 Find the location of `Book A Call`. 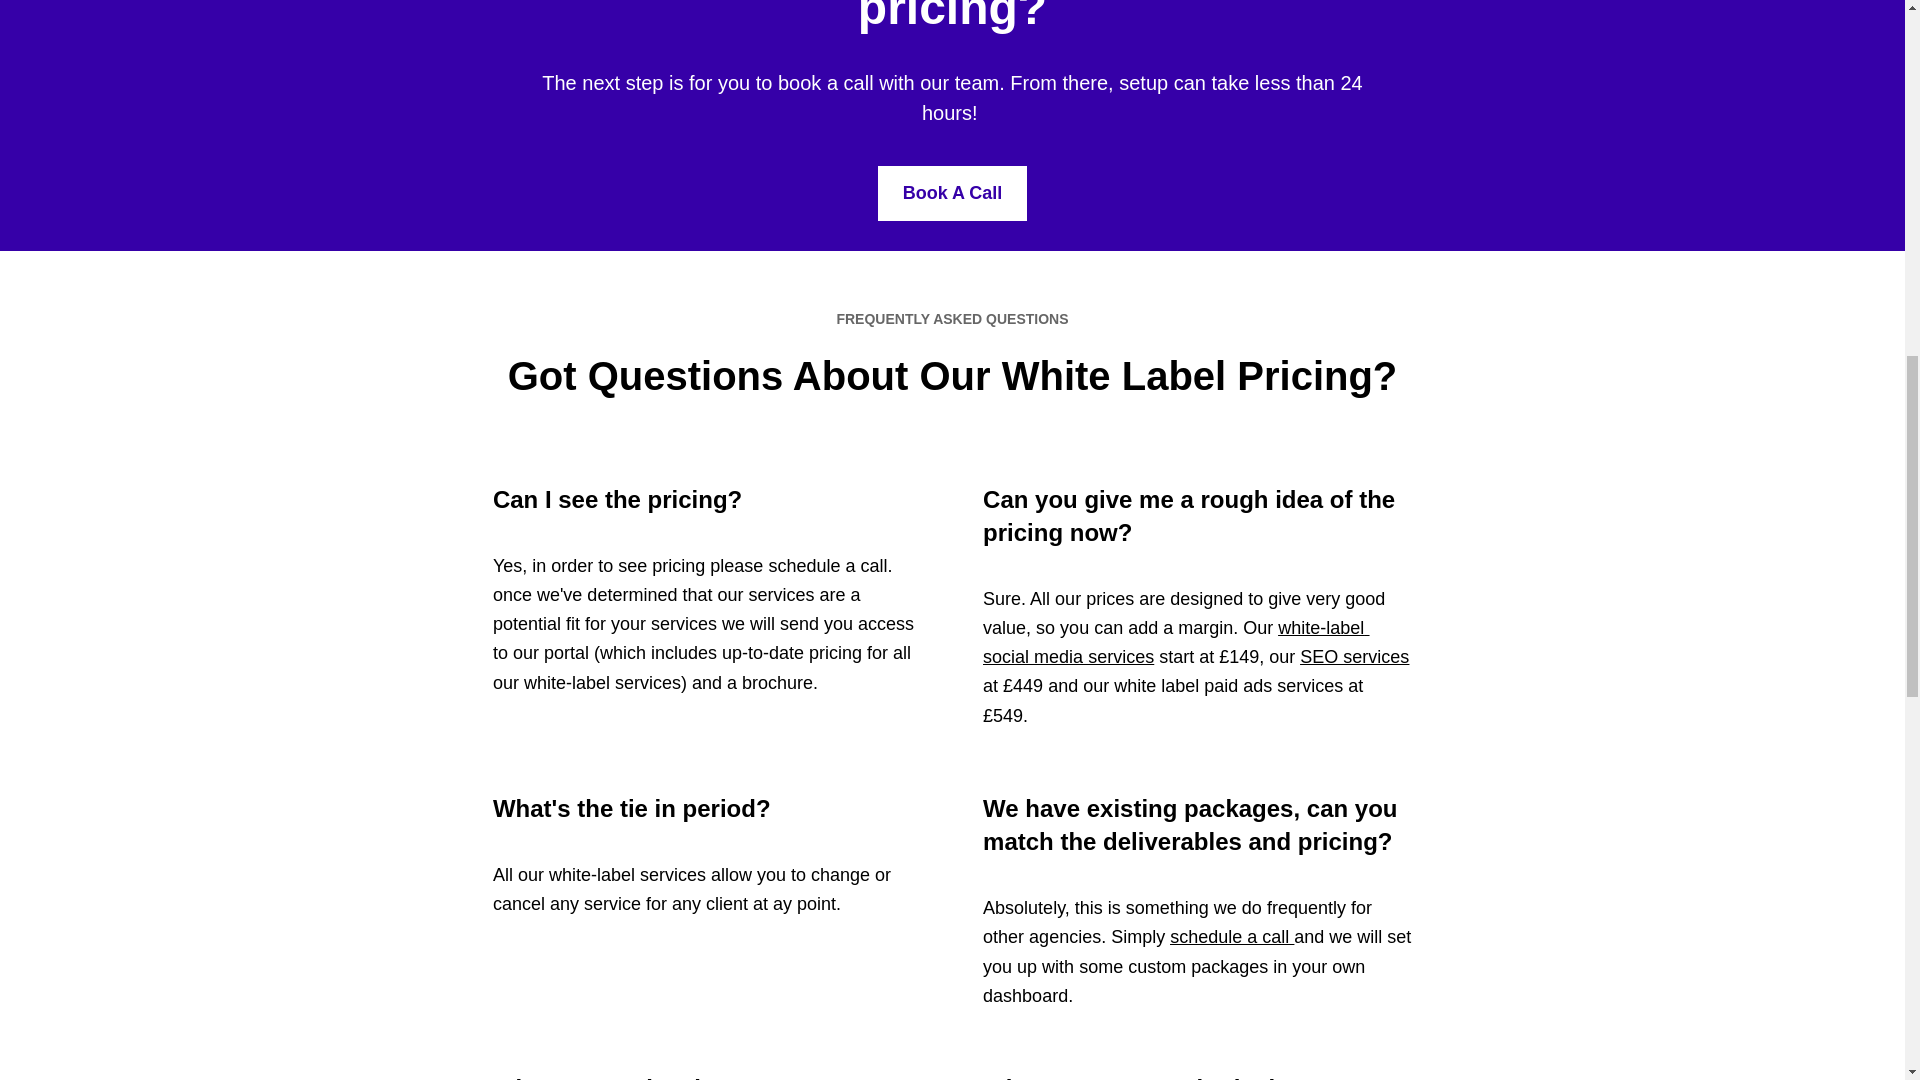

Book A Call is located at coordinates (952, 194).